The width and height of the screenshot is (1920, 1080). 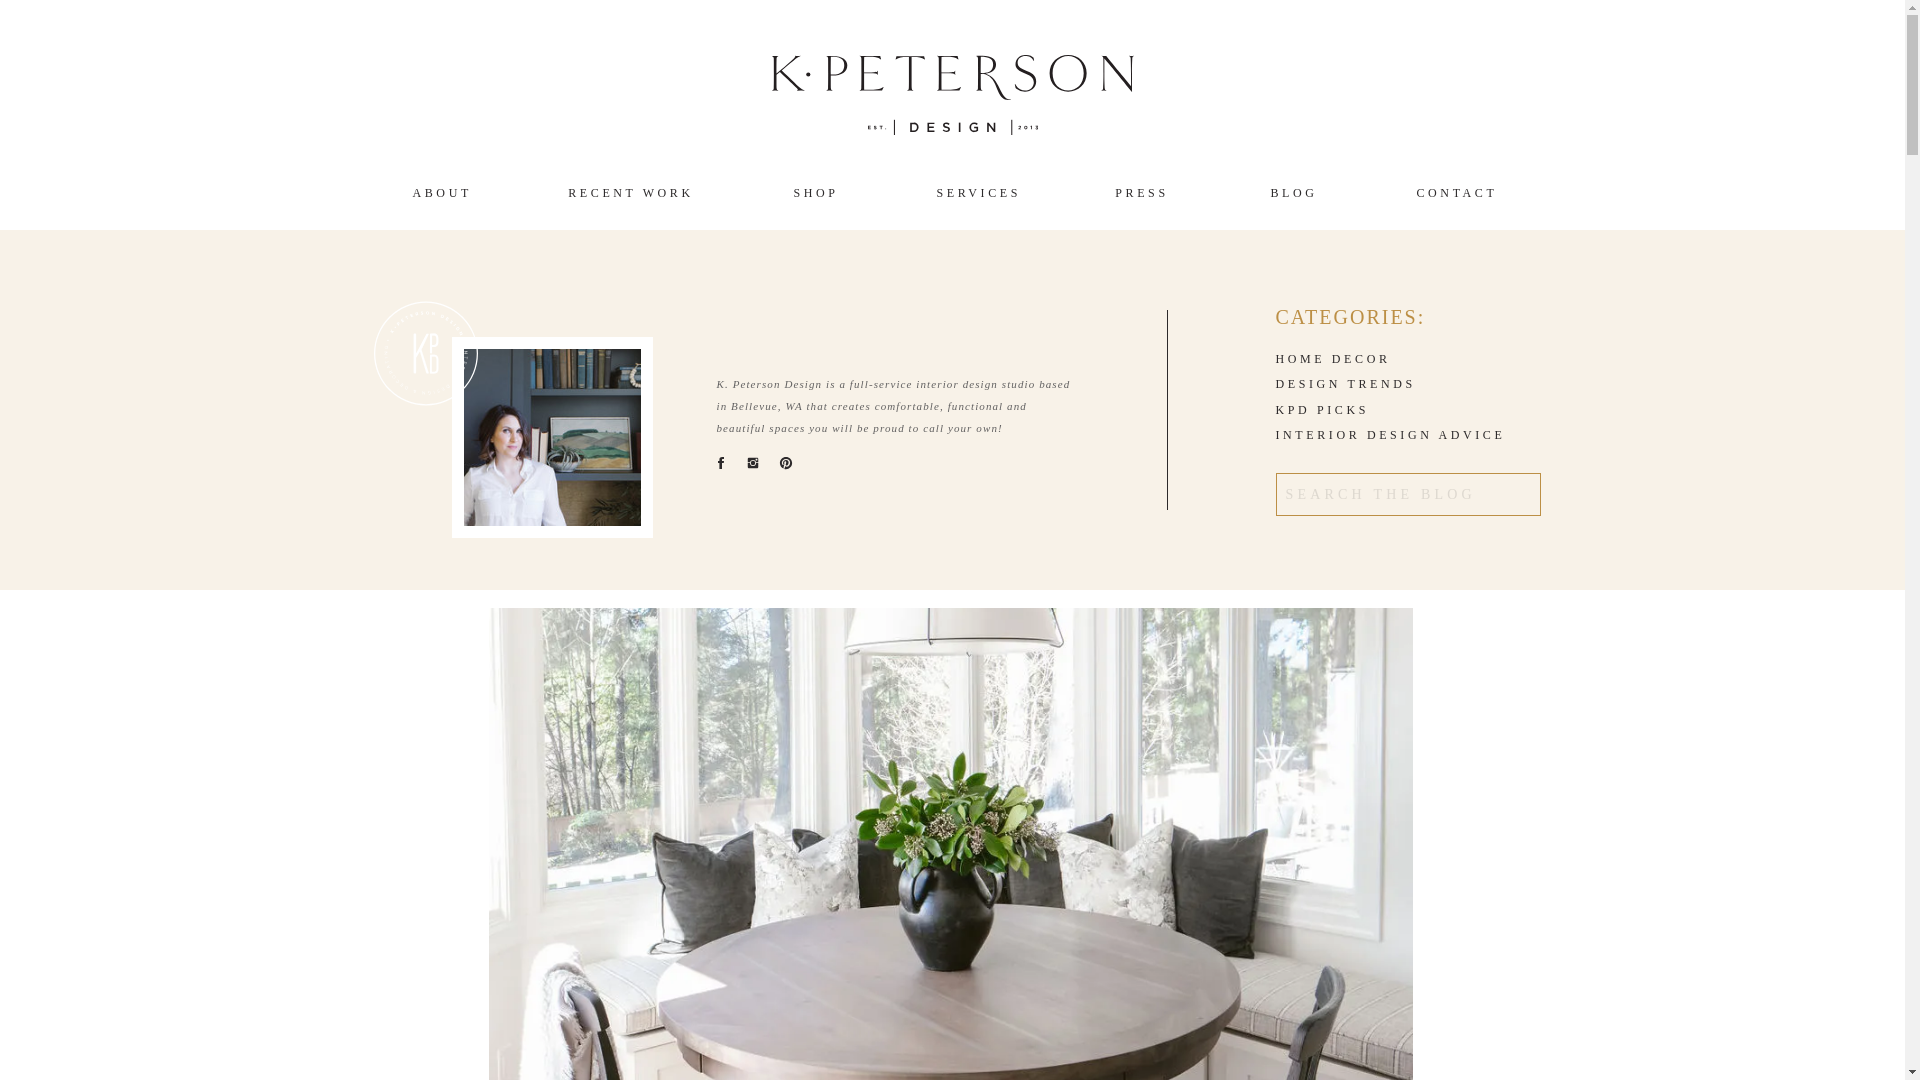 What do you see at coordinates (1351, 410) in the screenshot?
I see `KPD PICKS` at bounding box center [1351, 410].